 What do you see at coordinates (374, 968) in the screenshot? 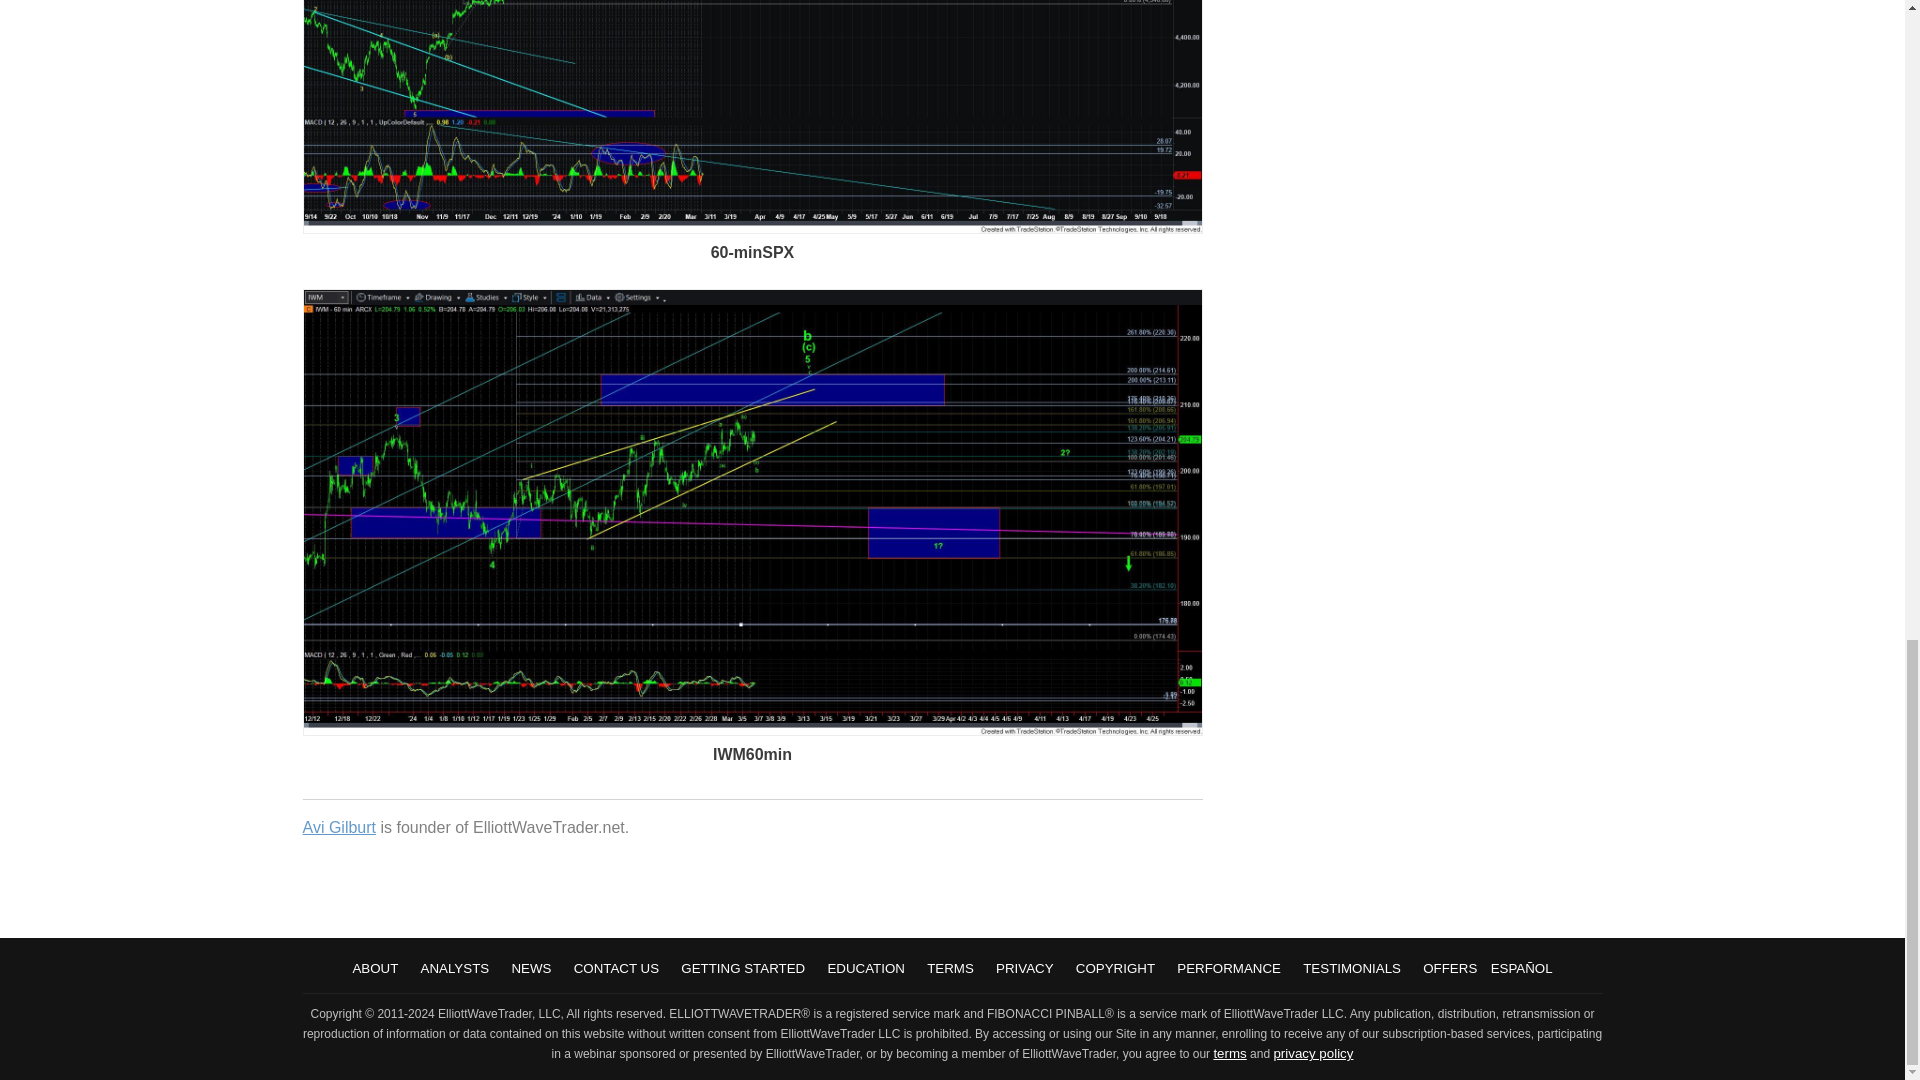
I see `ABOUT` at bounding box center [374, 968].